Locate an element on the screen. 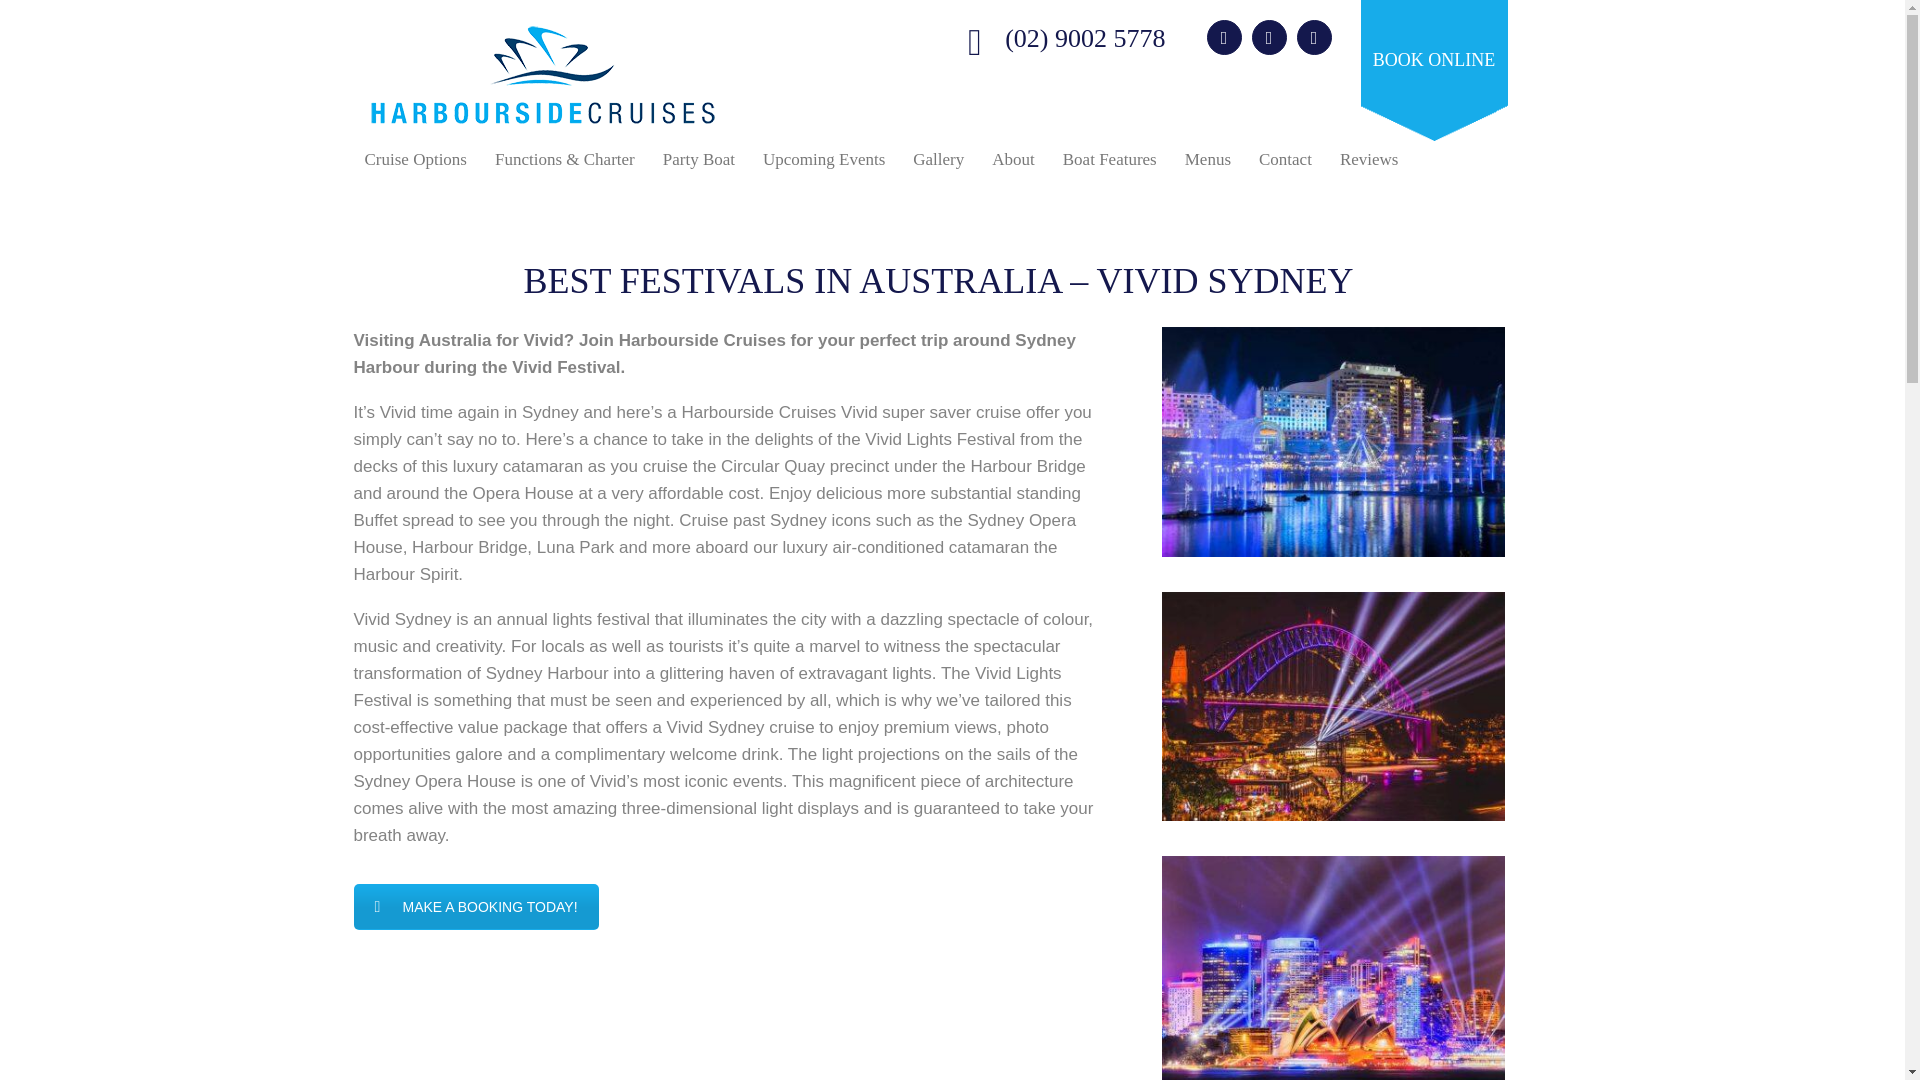 Image resolution: width=1920 pixels, height=1080 pixels. BOOK ONLINE is located at coordinates (1433, 70).